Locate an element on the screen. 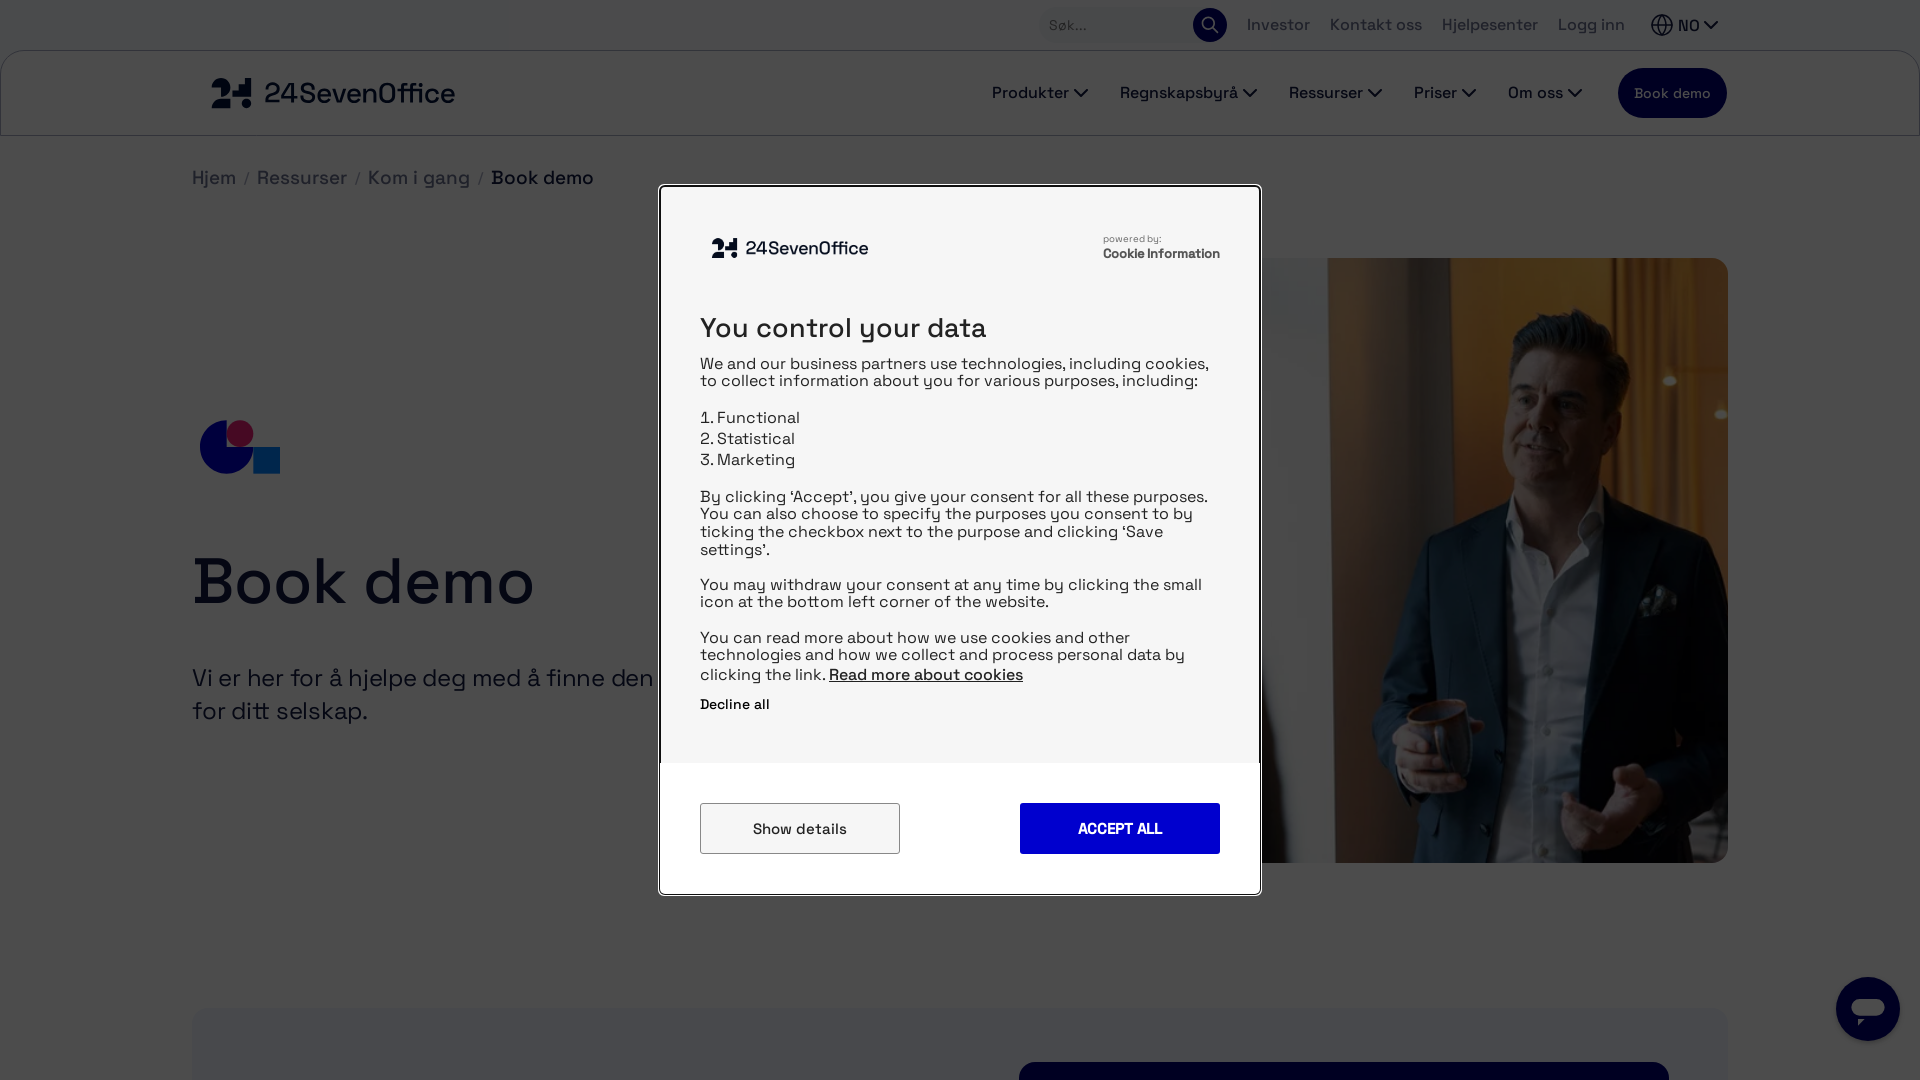  Hjelpesenter is located at coordinates (1490, 25).